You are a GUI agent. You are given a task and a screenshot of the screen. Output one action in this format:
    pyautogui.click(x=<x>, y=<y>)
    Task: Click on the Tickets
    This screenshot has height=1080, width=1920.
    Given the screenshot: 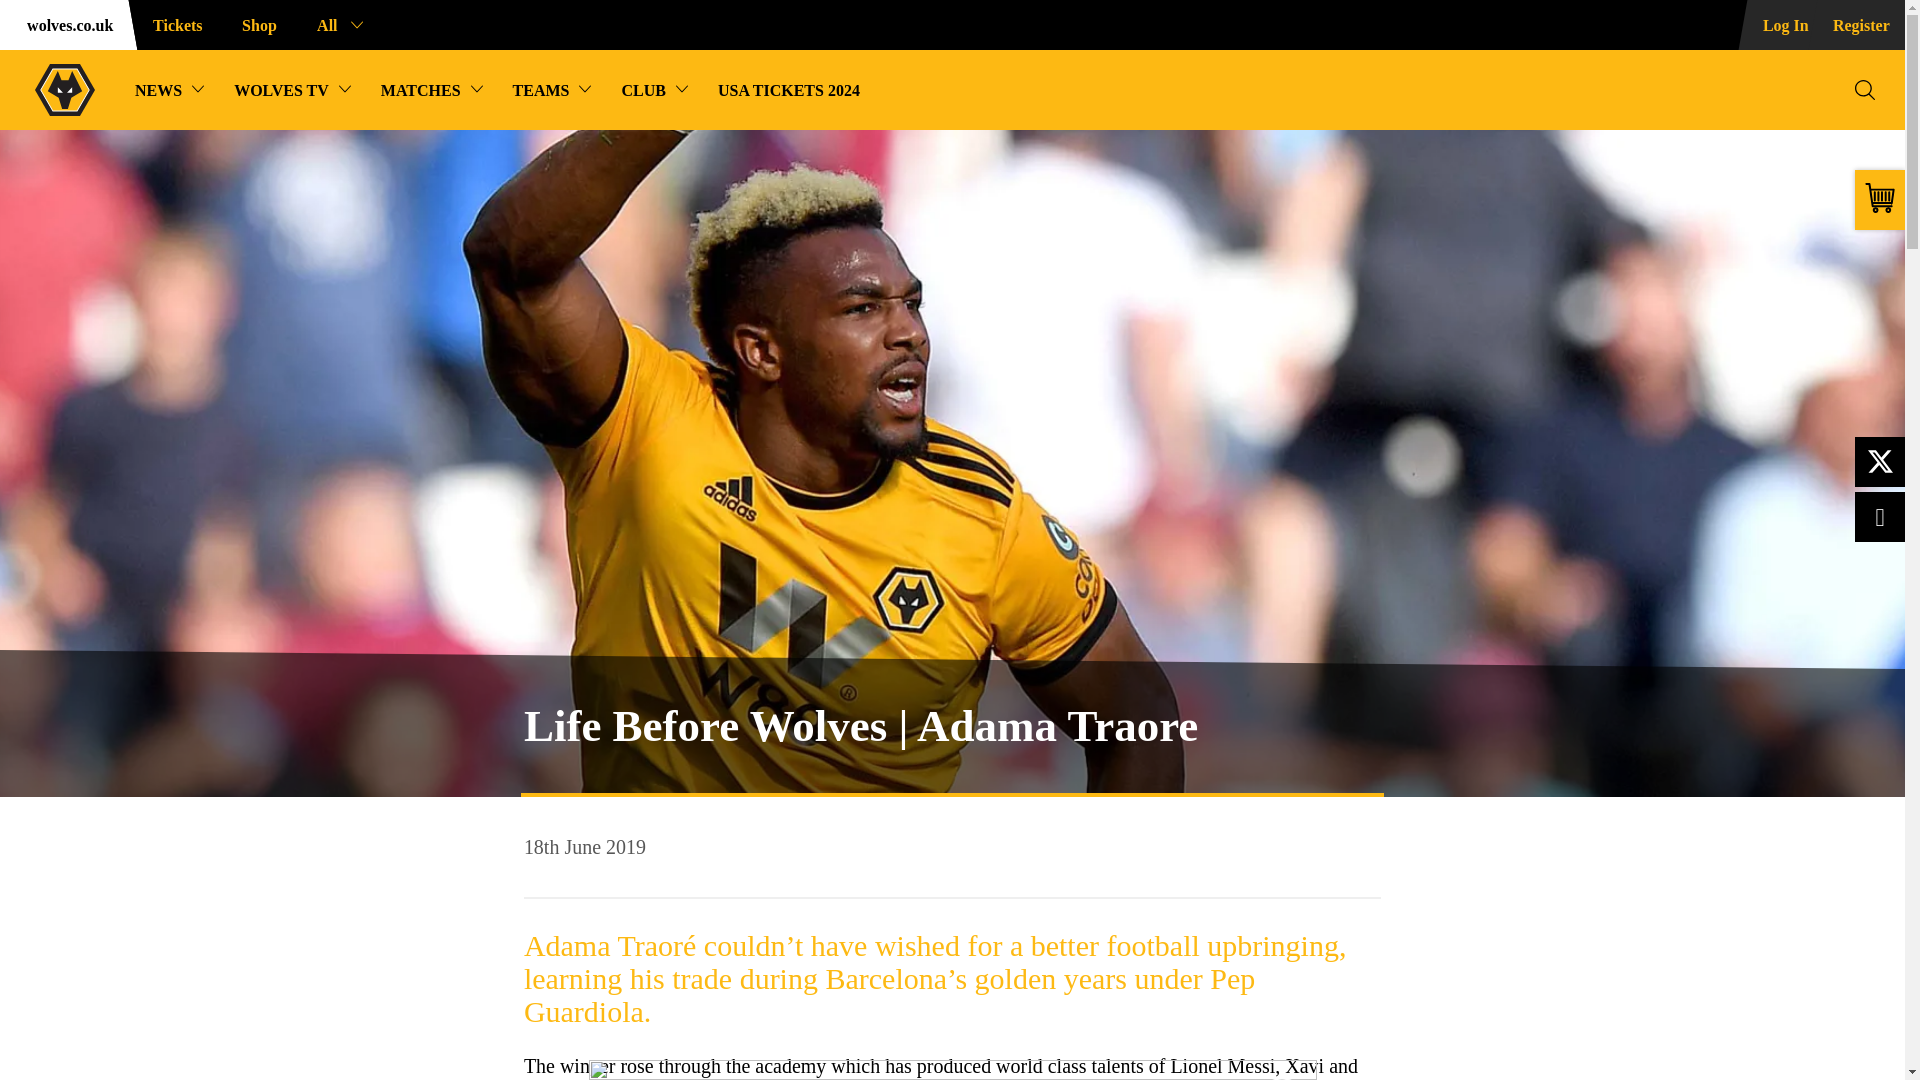 What is the action you would take?
    pyautogui.click(x=172, y=24)
    